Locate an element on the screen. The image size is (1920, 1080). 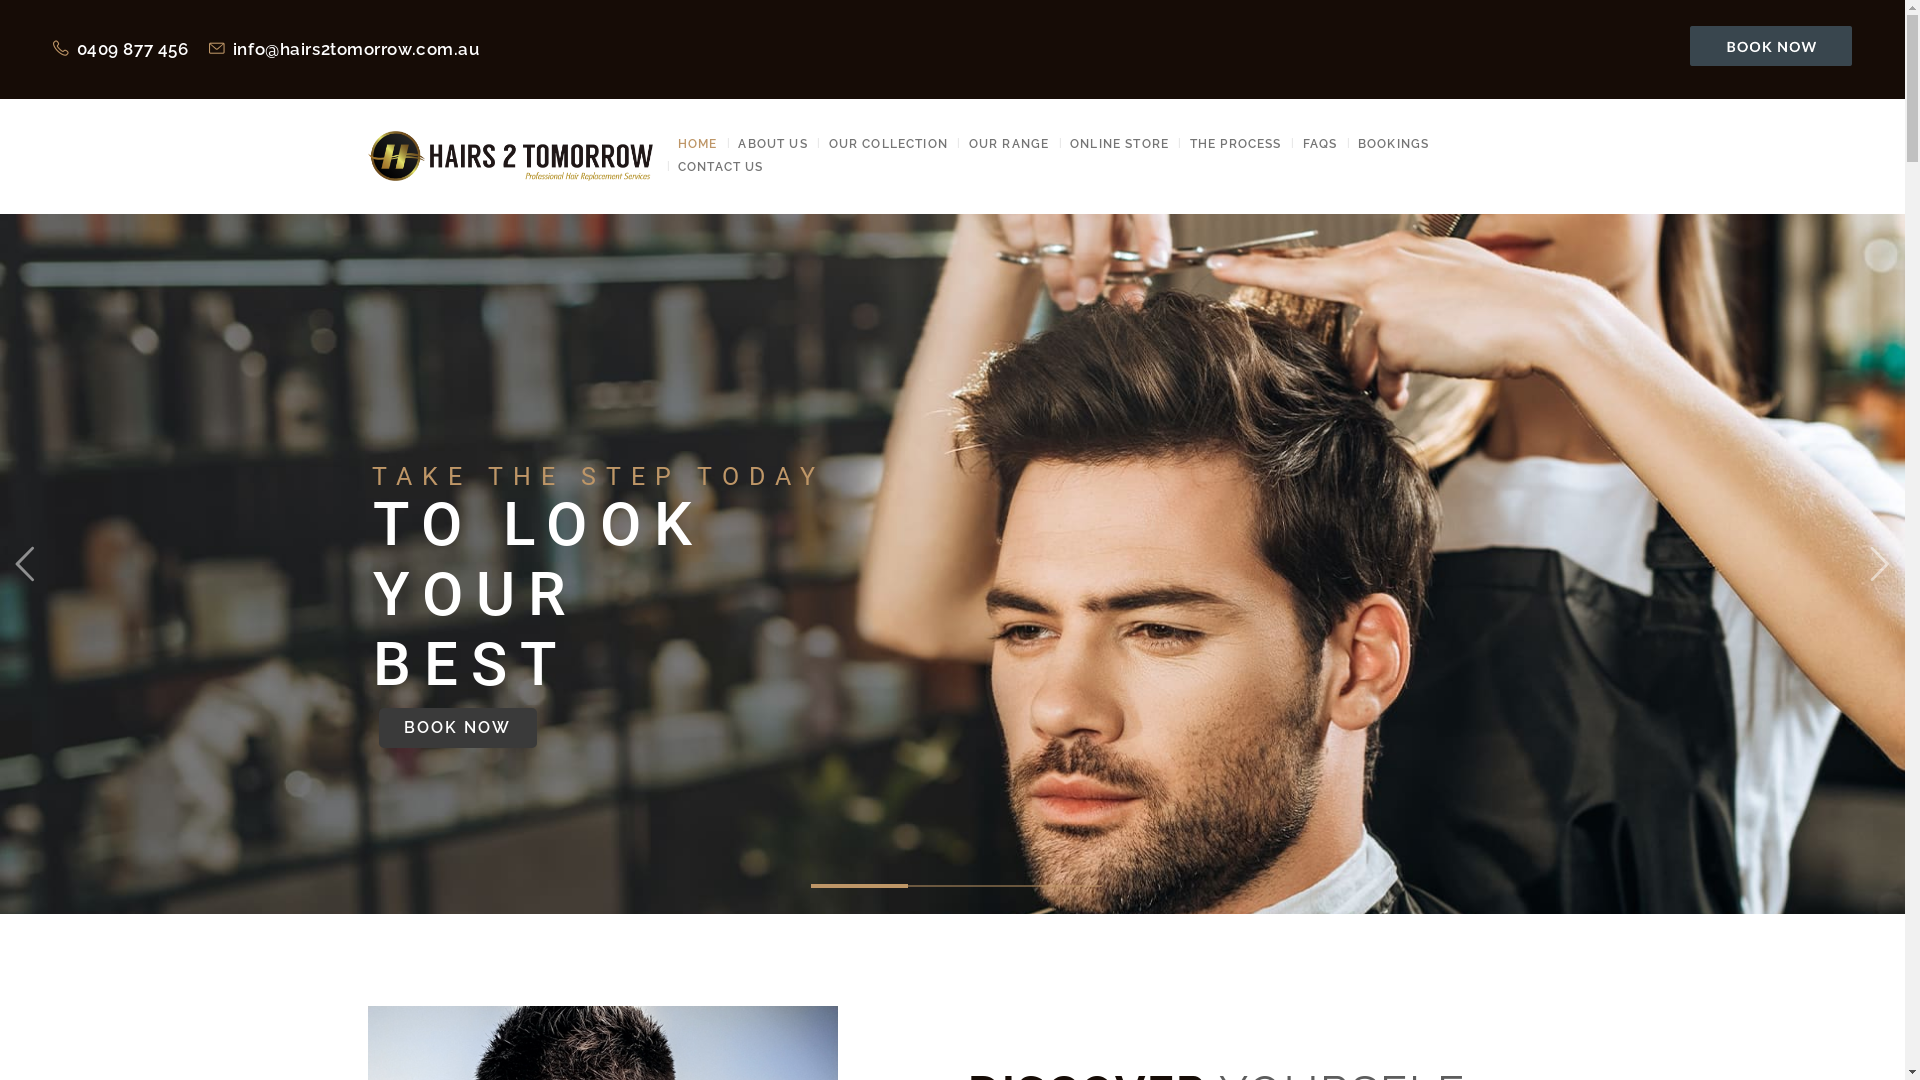
THE PROCESS is located at coordinates (1236, 144).